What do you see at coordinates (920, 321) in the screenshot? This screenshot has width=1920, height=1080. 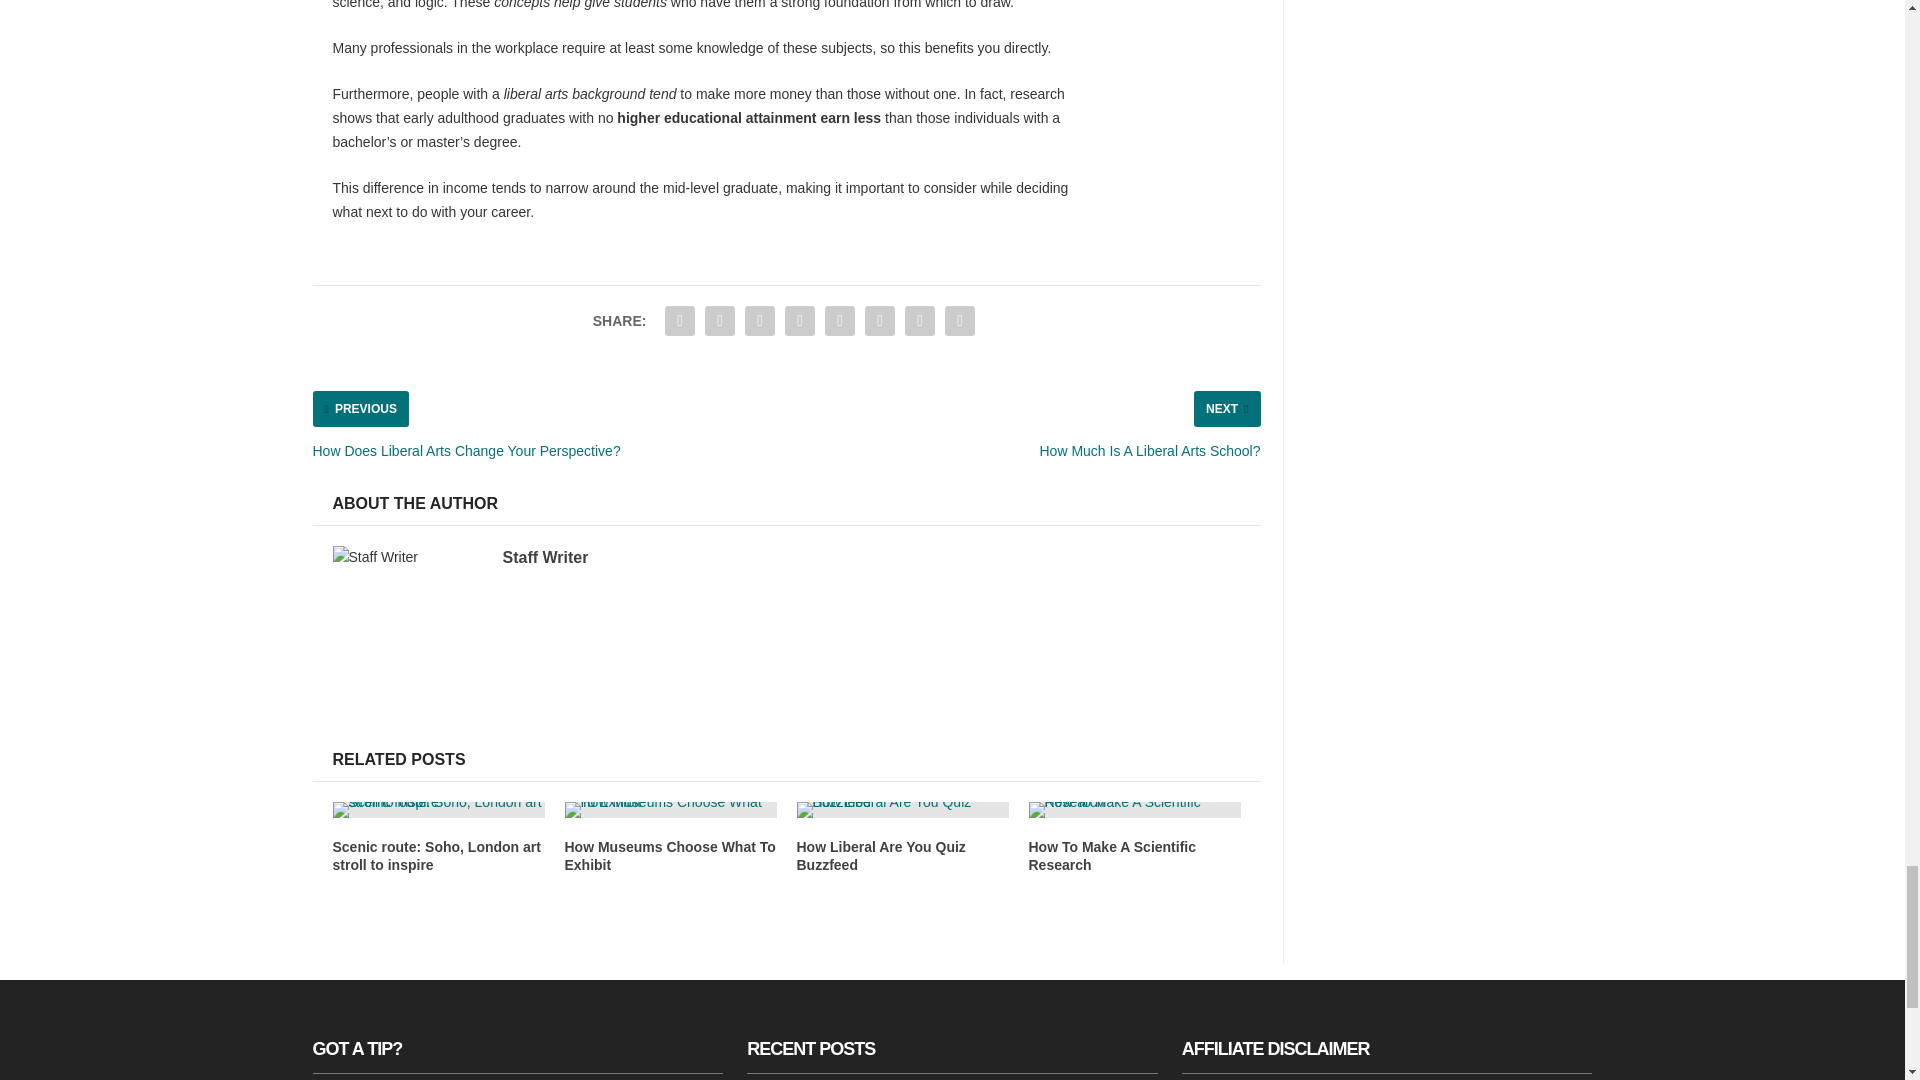 I see `Share "How Useful Is A Liberal Arts Degree?" via Email` at bounding box center [920, 321].